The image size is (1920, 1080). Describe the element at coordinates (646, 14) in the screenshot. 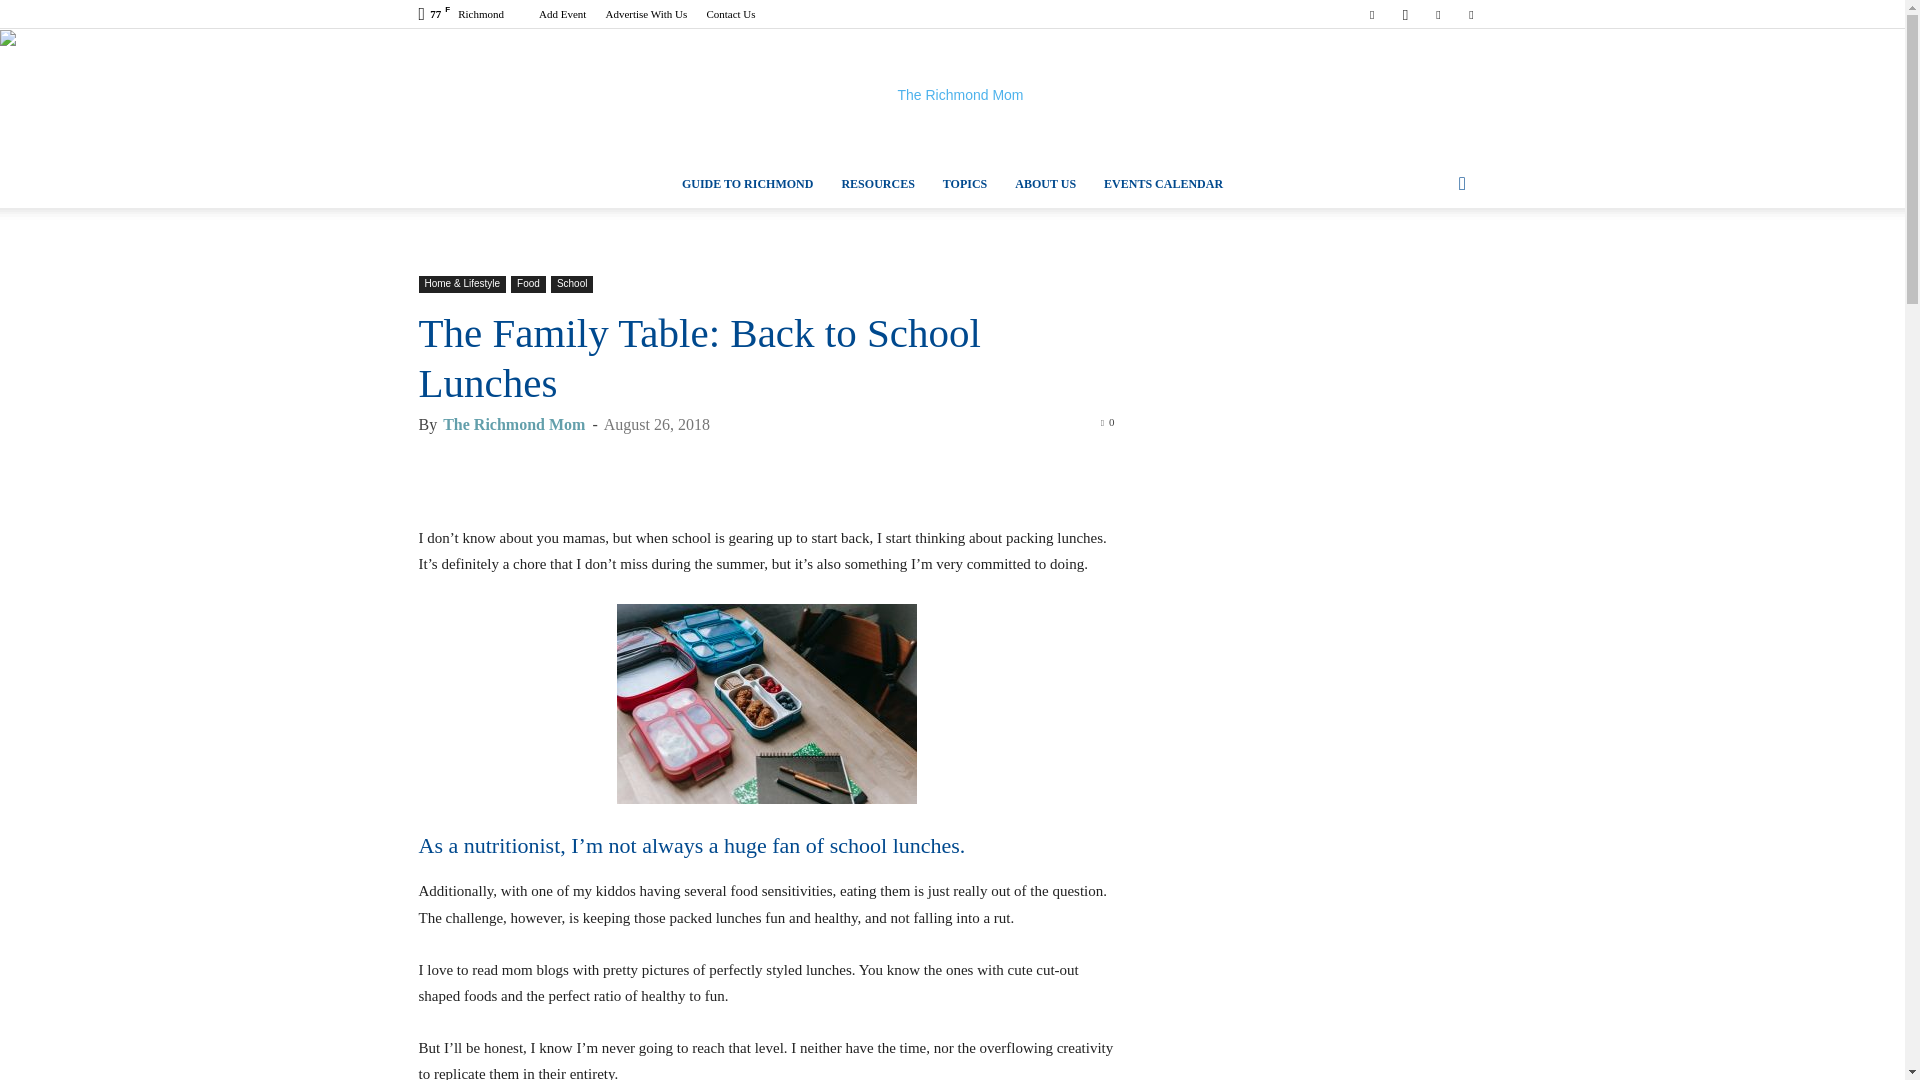

I see `Advertise With Us` at that location.